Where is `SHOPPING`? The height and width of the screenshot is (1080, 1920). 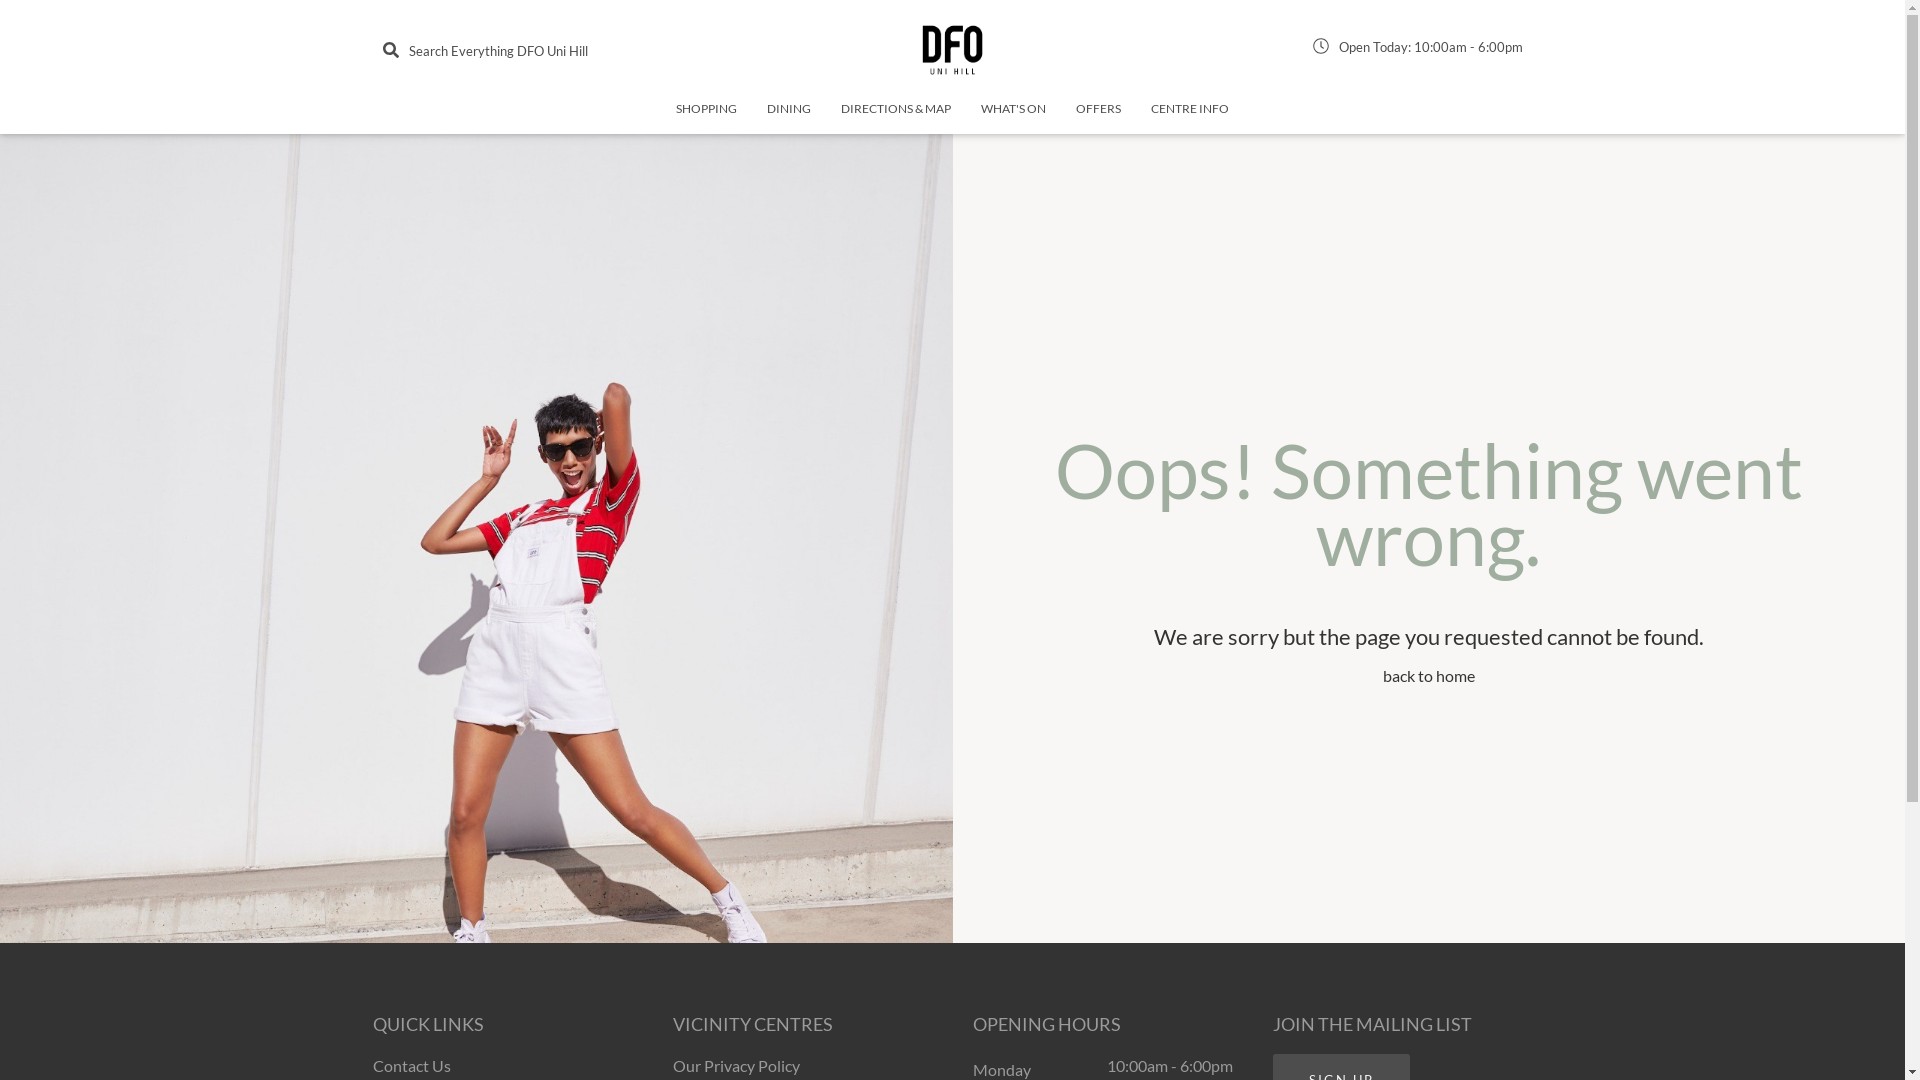
SHOPPING is located at coordinates (706, 117).